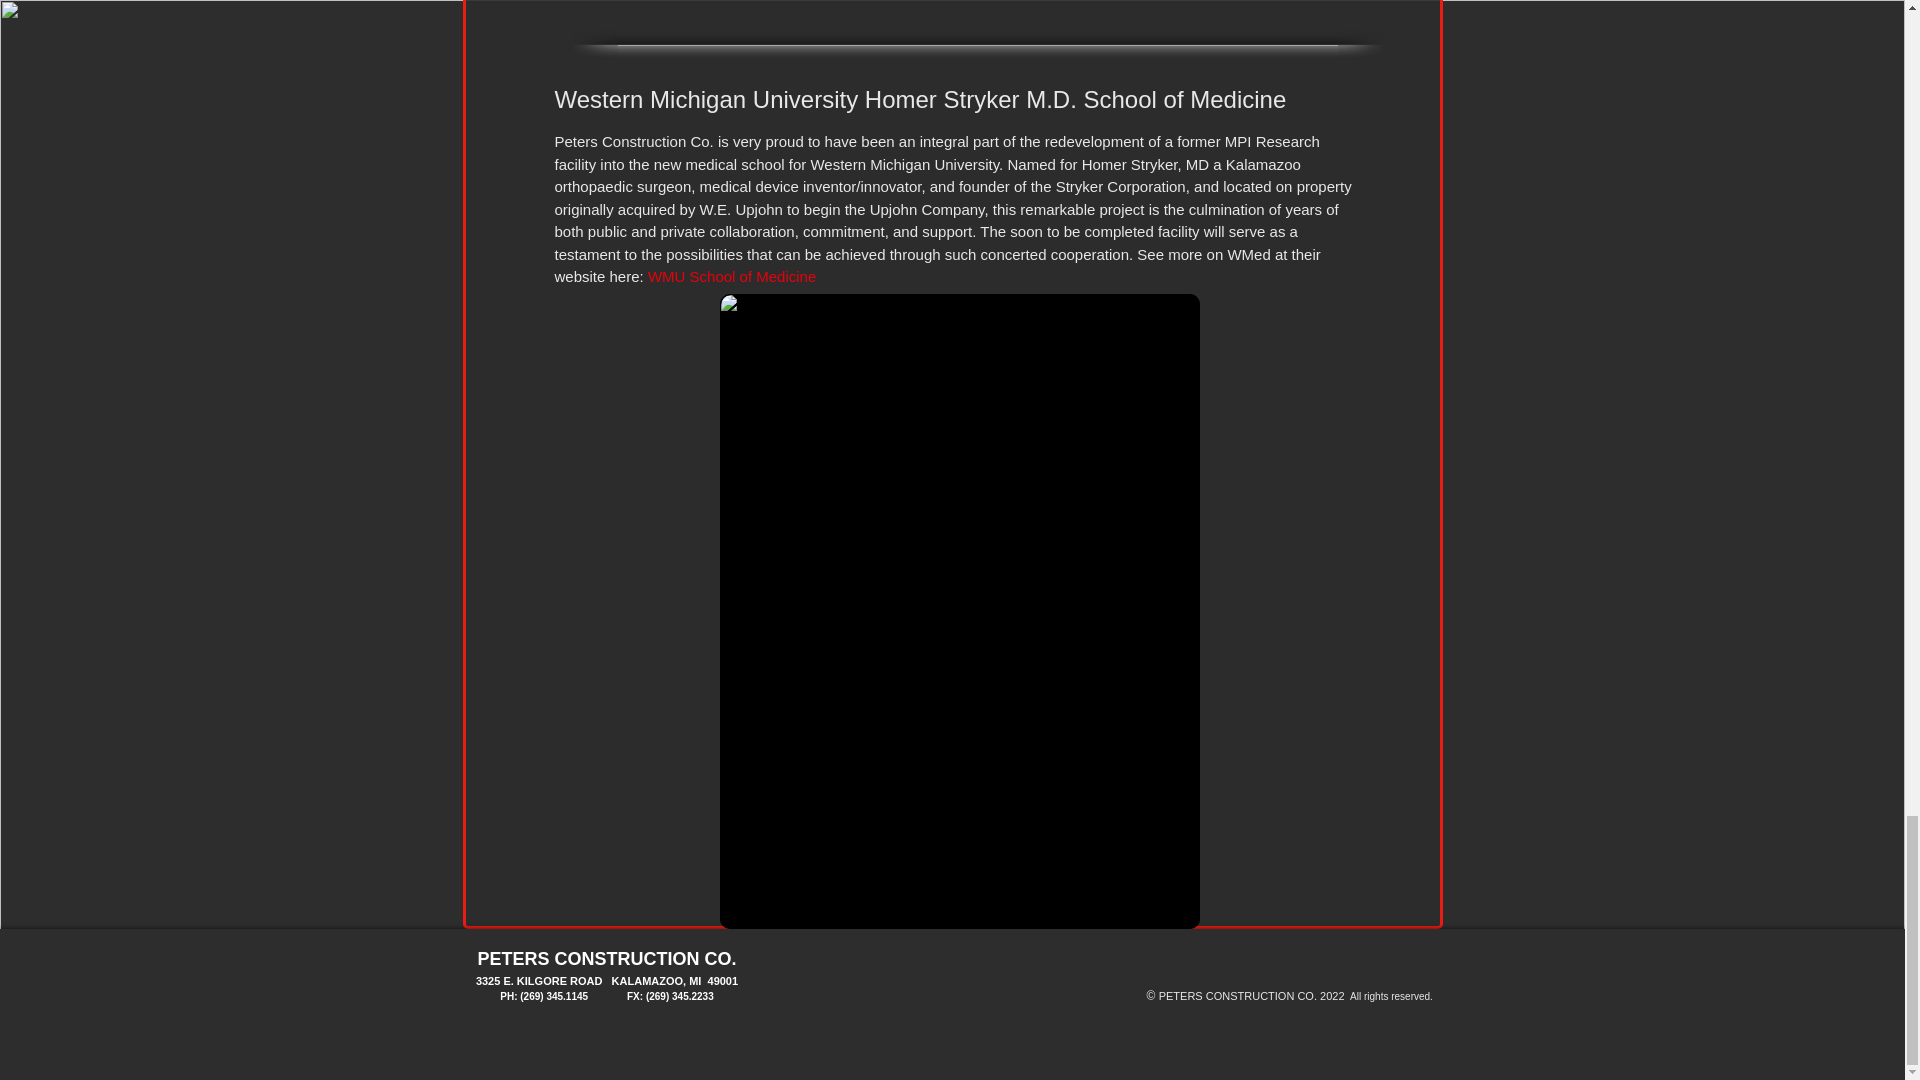 Image resolution: width=1920 pixels, height=1080 pixels. What do you see at coordinates (732, 276) in the screenshot?
I see `WMU School of Medicine` at bounding box center [732, 276].